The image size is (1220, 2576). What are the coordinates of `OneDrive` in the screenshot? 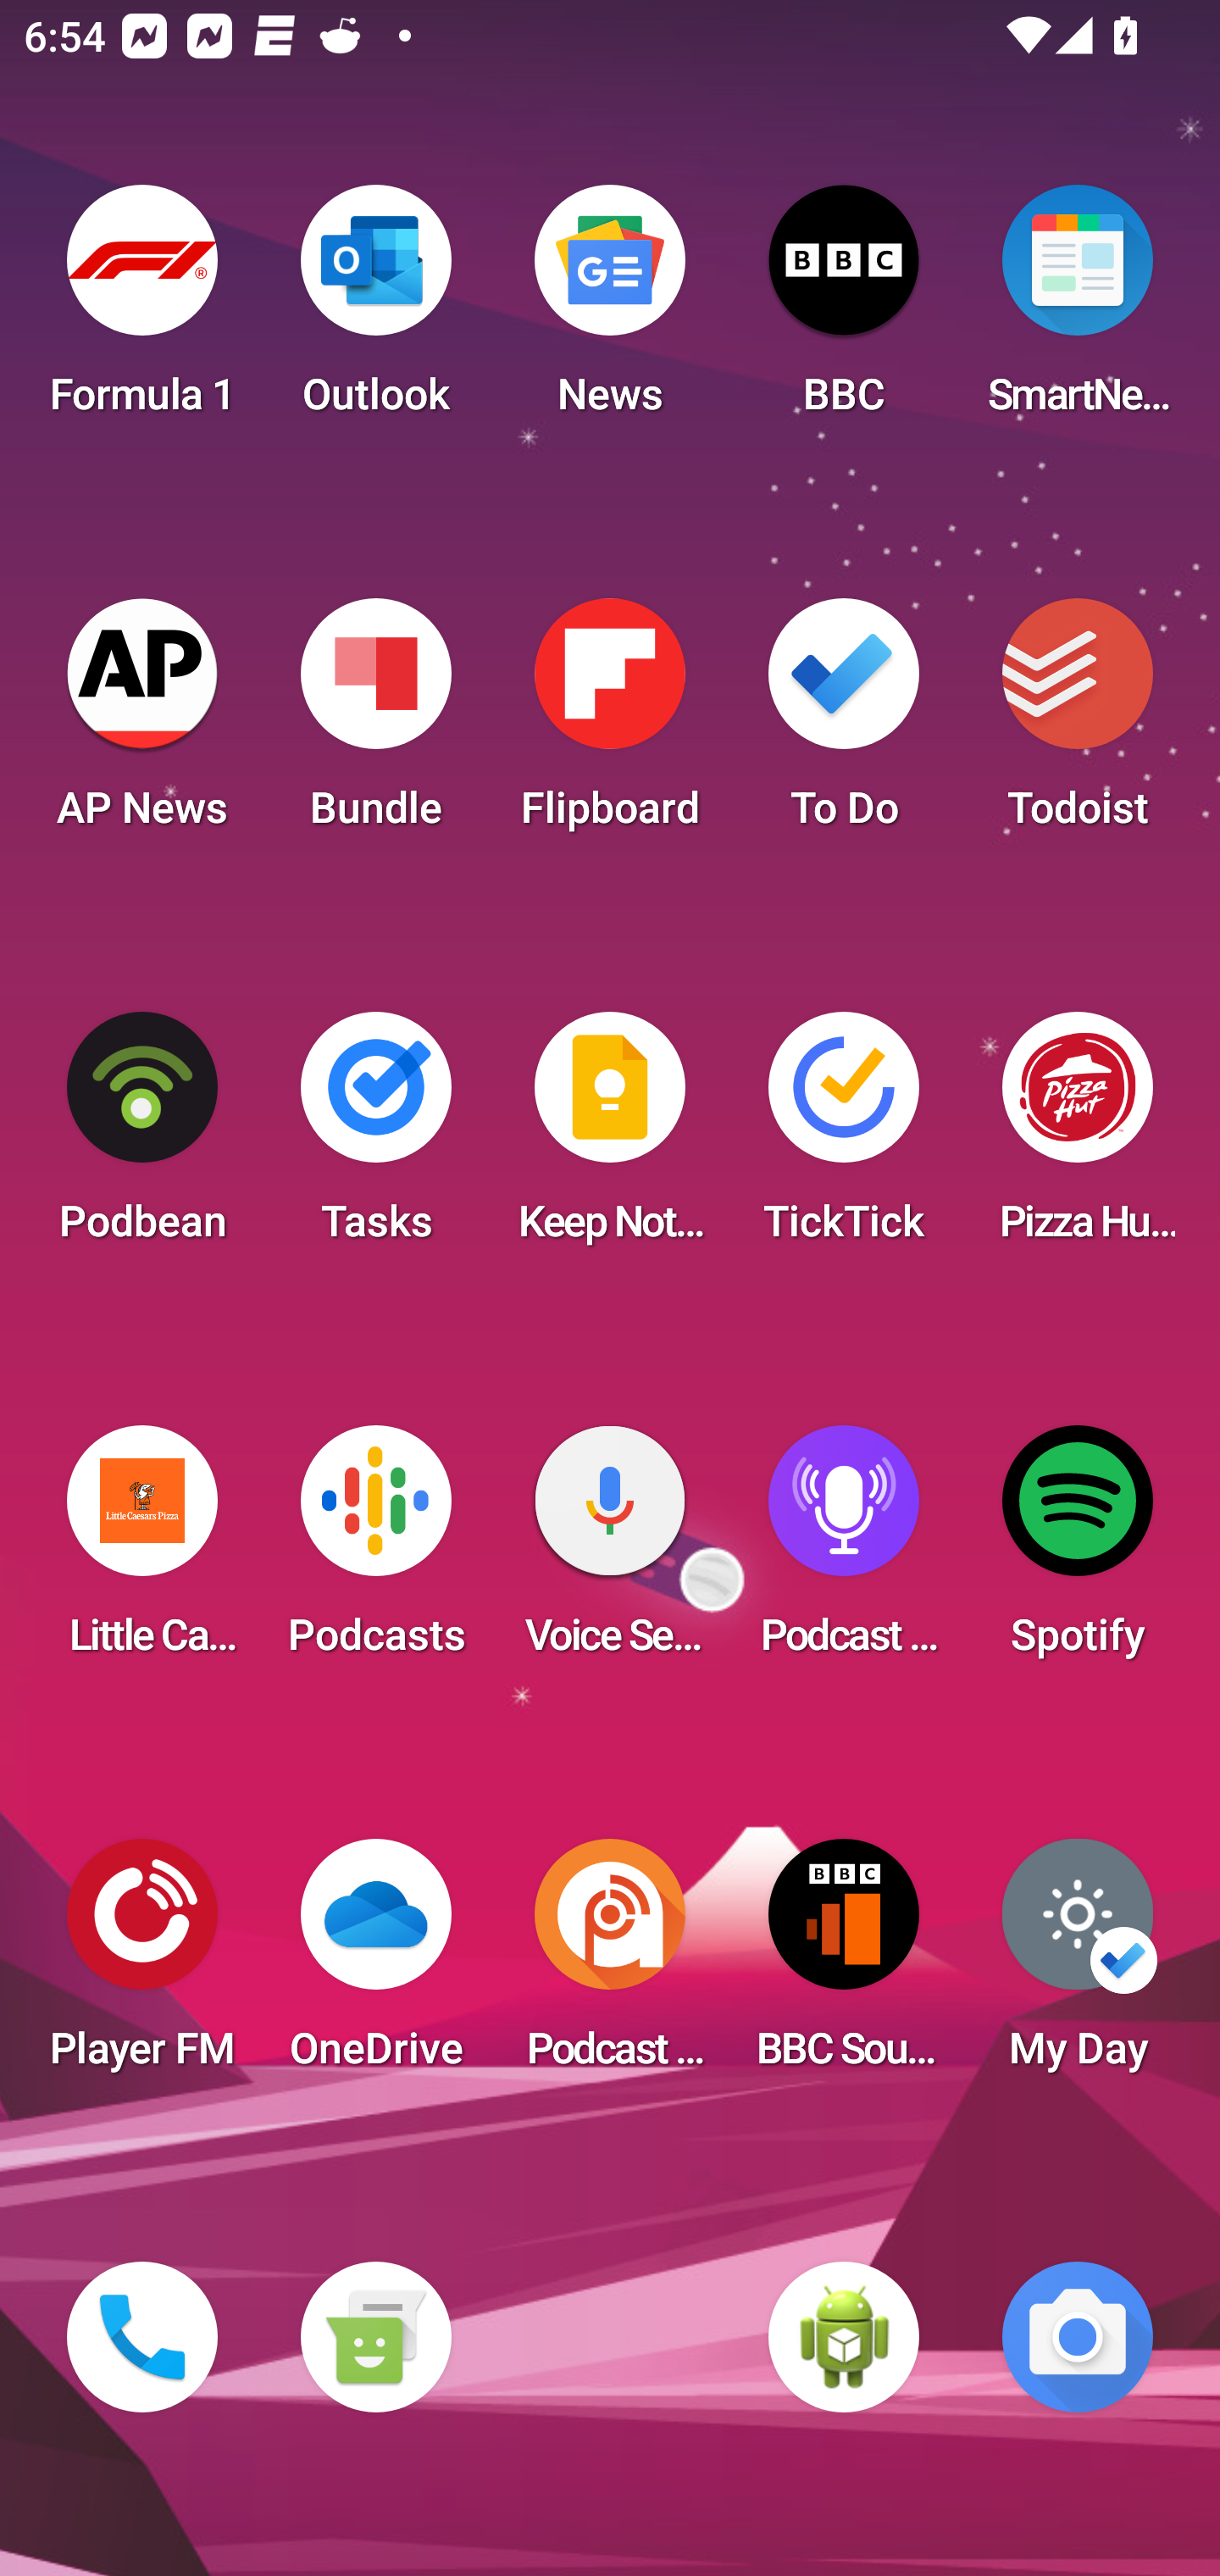 It's located at (375, 1964).